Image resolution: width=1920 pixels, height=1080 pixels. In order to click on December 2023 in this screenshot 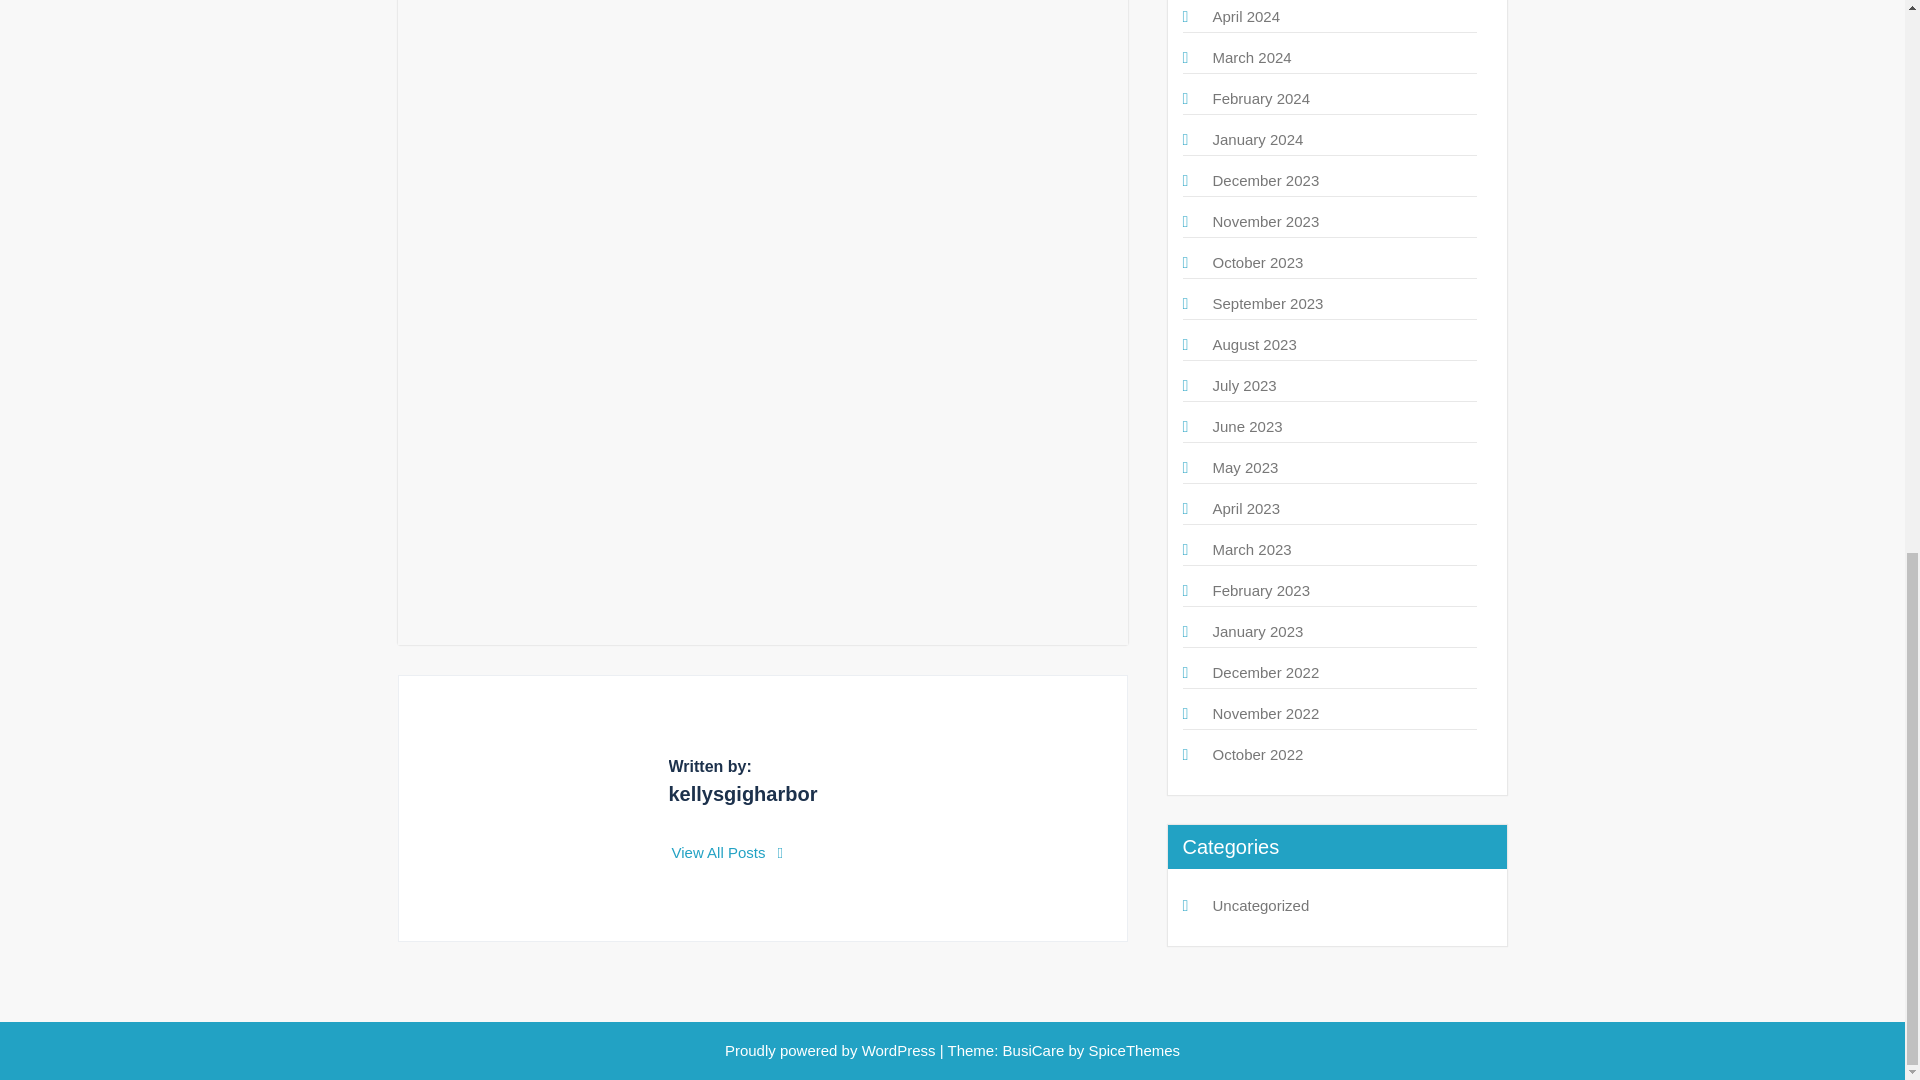, I will do `click(1265, 180)`.